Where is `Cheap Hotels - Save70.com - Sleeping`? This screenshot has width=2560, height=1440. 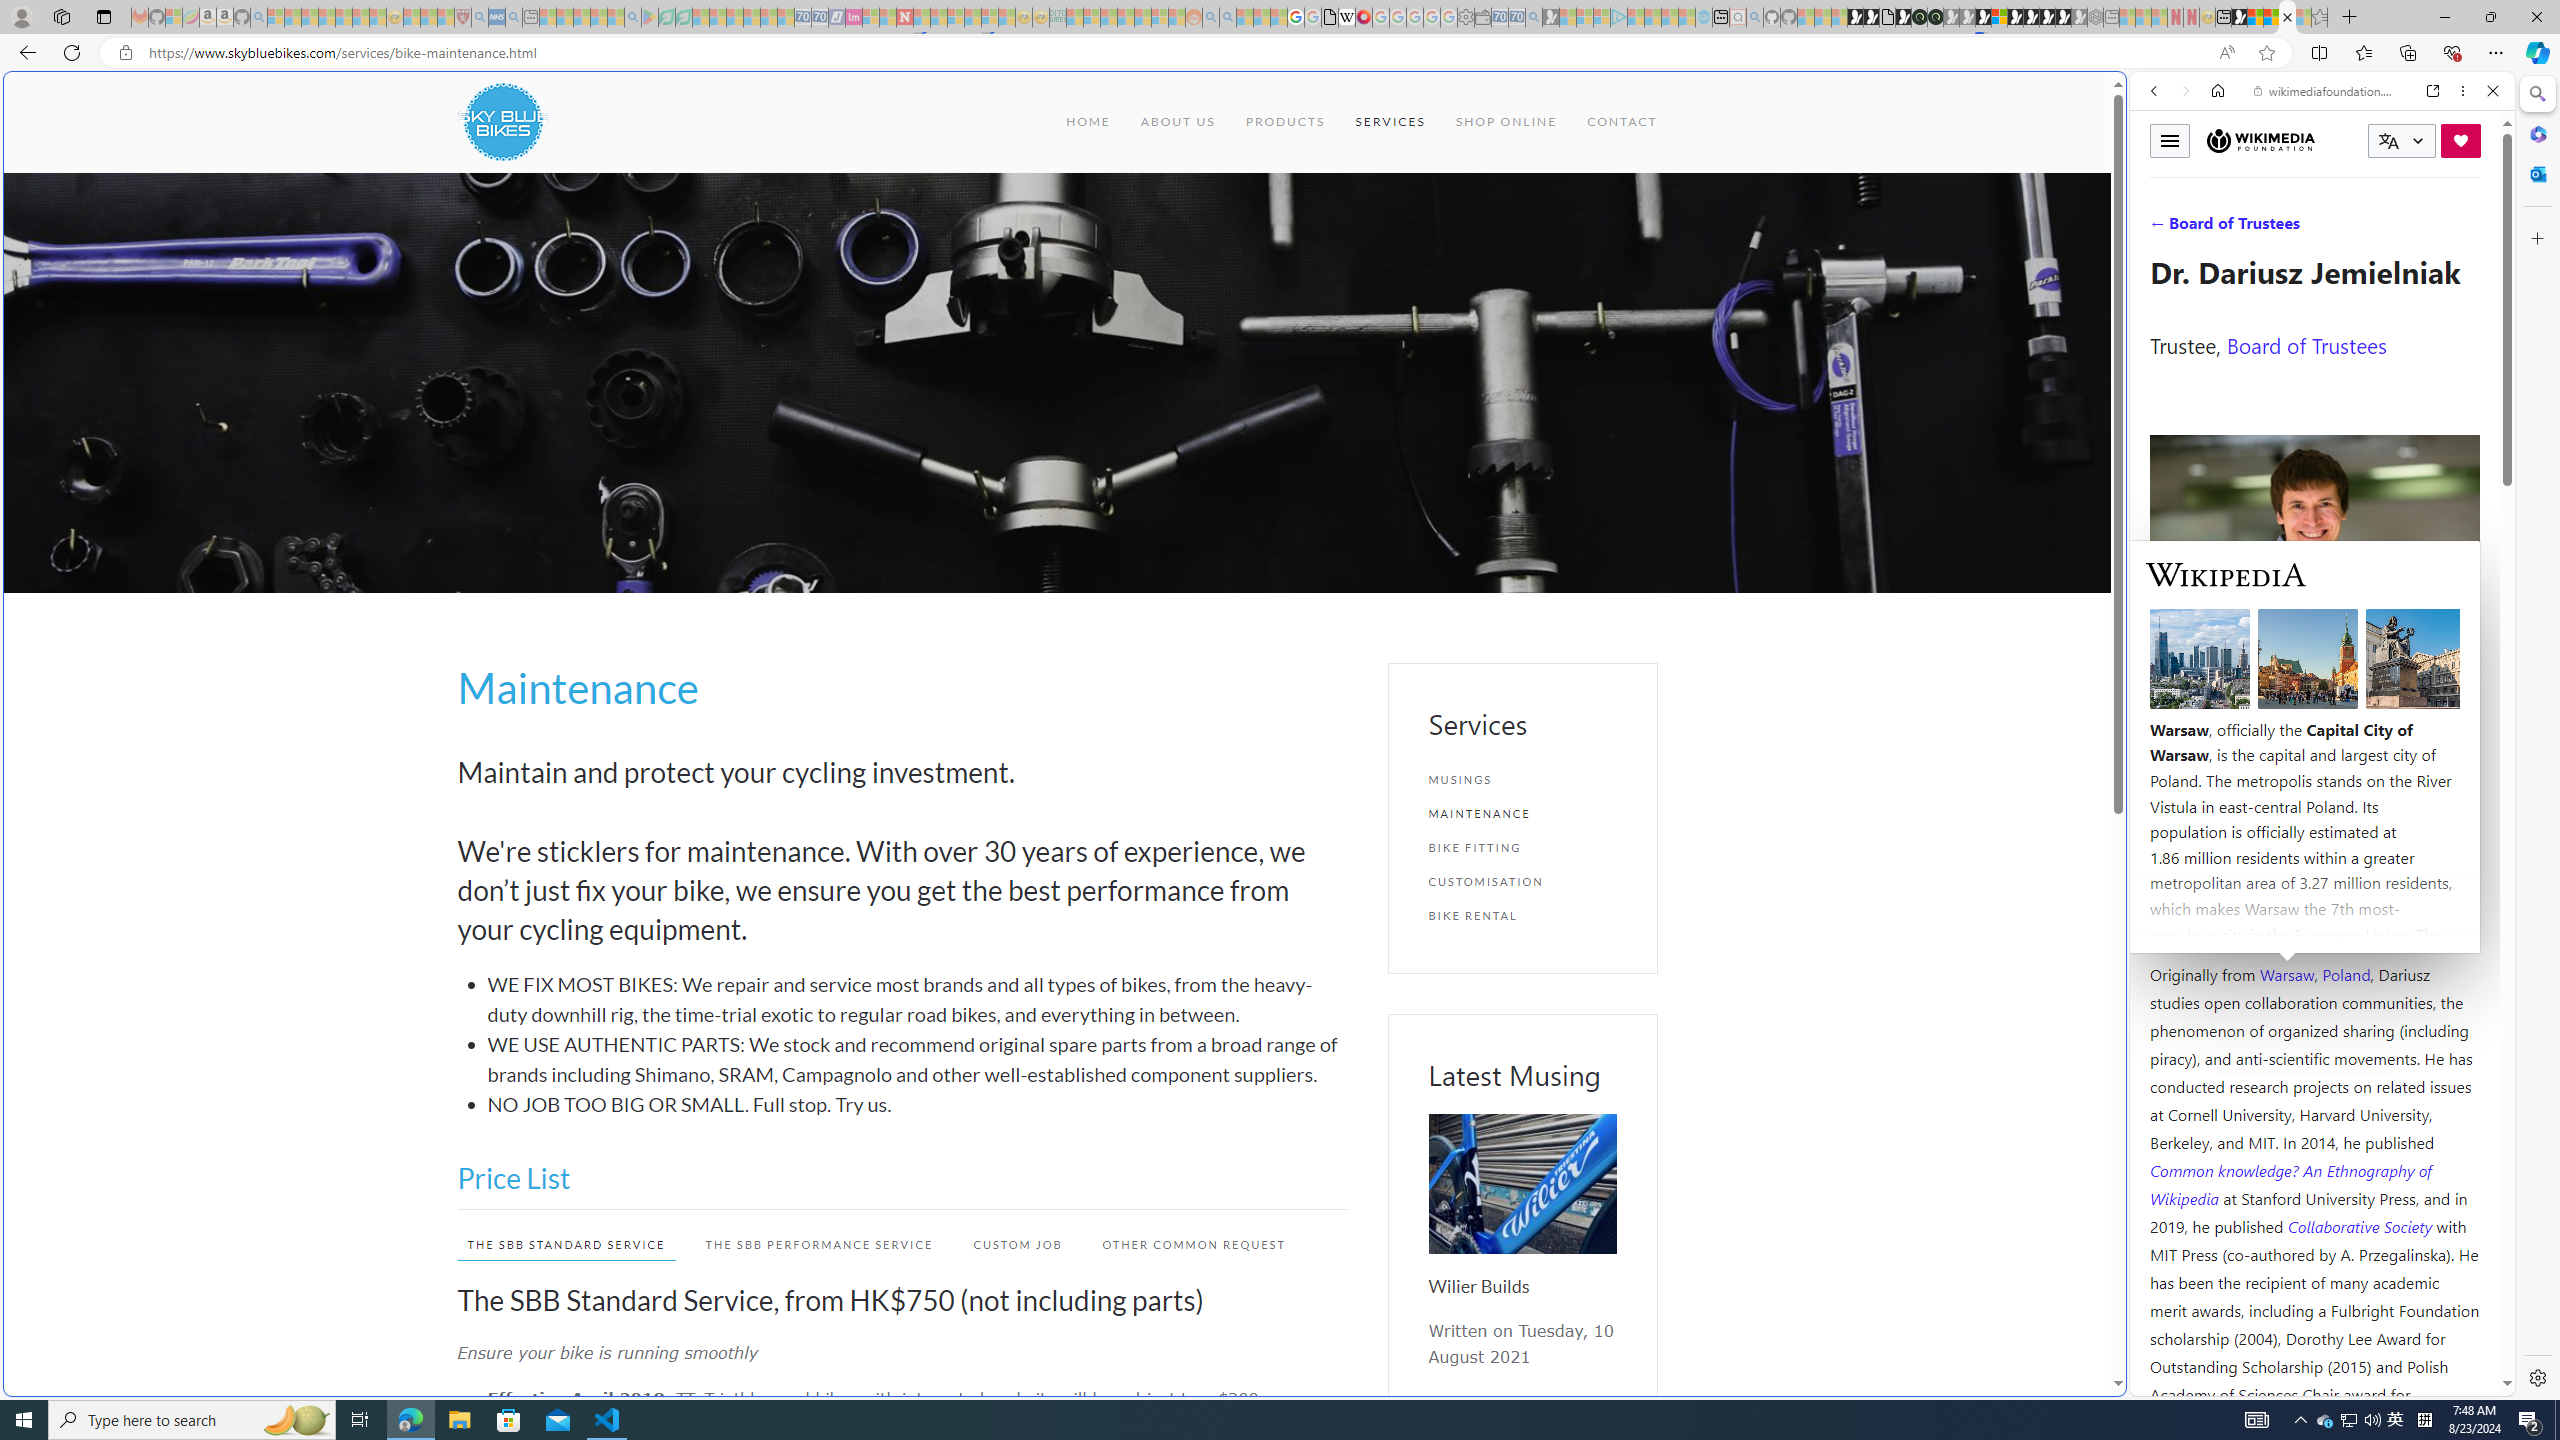 Cheap Hotels - Save70.com - Sleeping is located at coordinates (820, 17).